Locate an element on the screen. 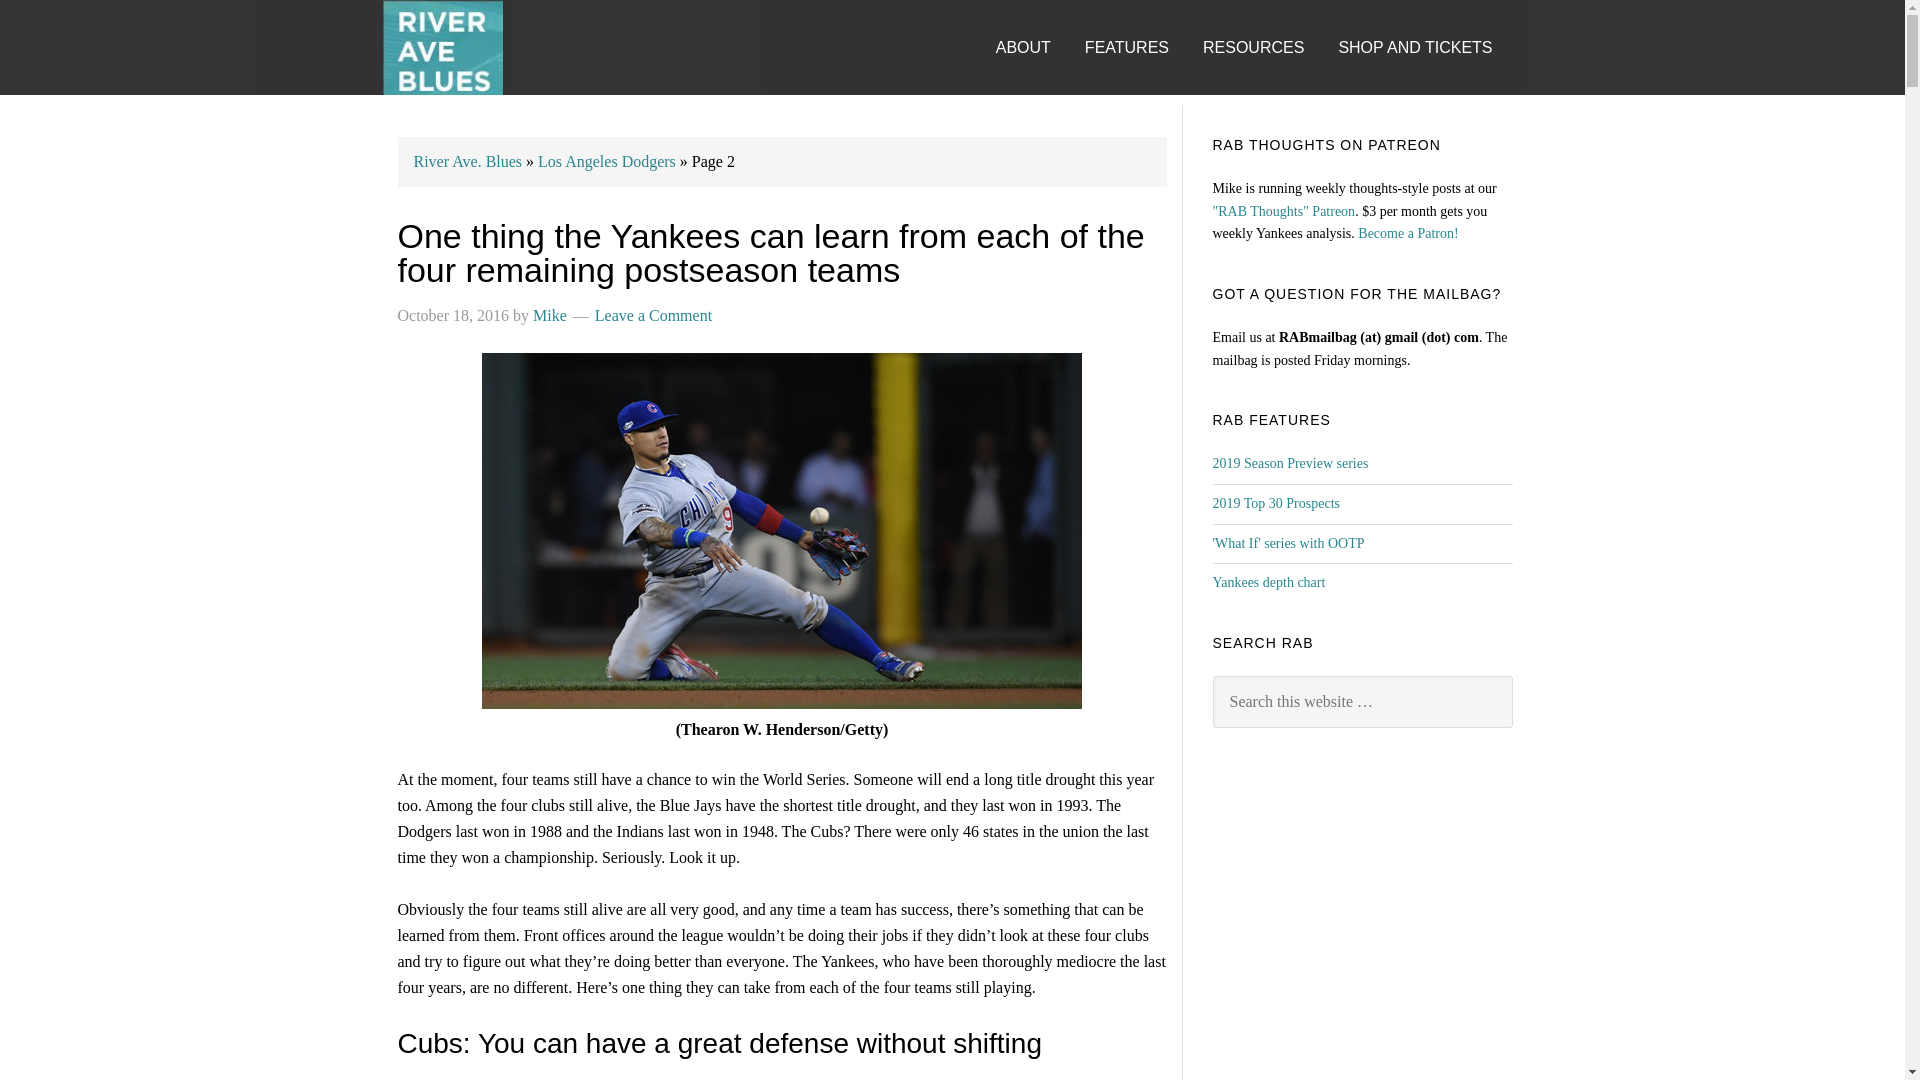 Image resolution: width=1920 pixels, height=1080 pixels. SHOP AND TICKETS is located at coordinates (1430, 28).